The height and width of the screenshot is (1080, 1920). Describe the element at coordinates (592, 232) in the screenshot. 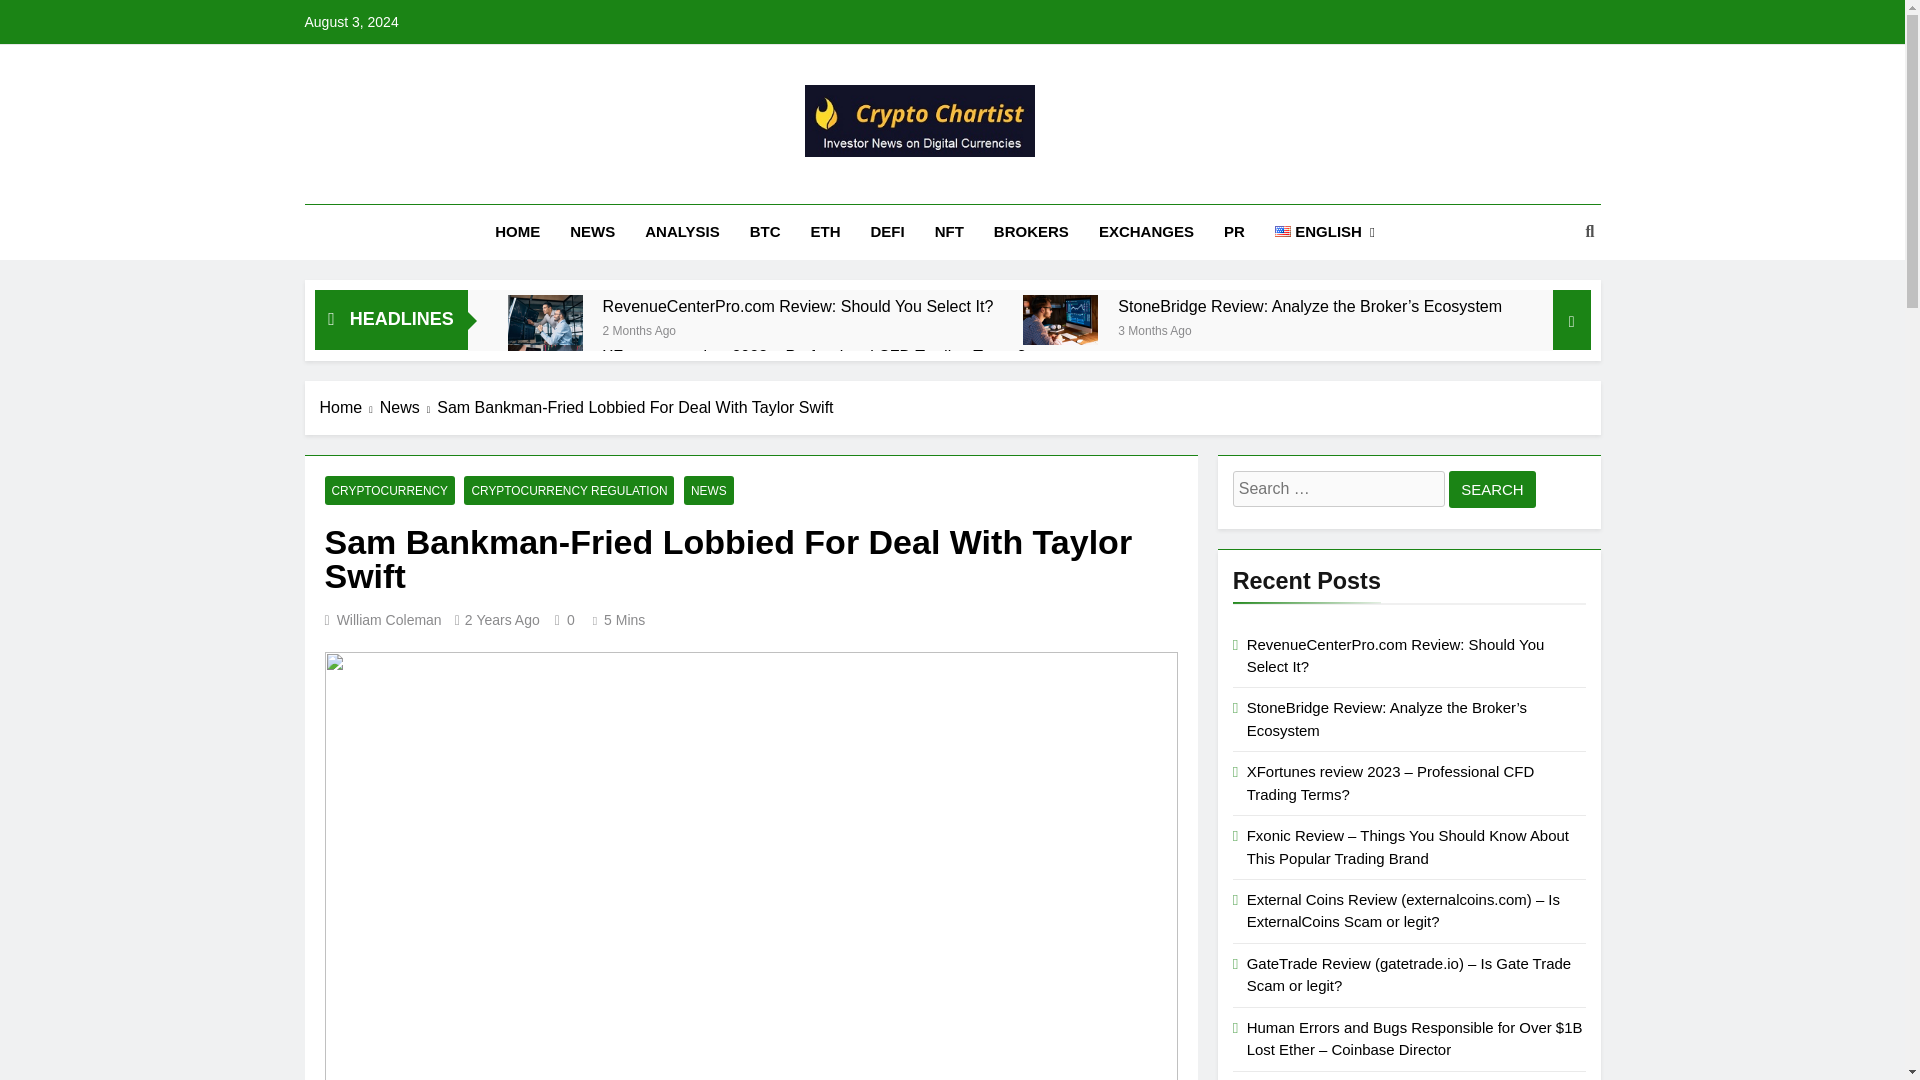

I see `NEWS` at that location.